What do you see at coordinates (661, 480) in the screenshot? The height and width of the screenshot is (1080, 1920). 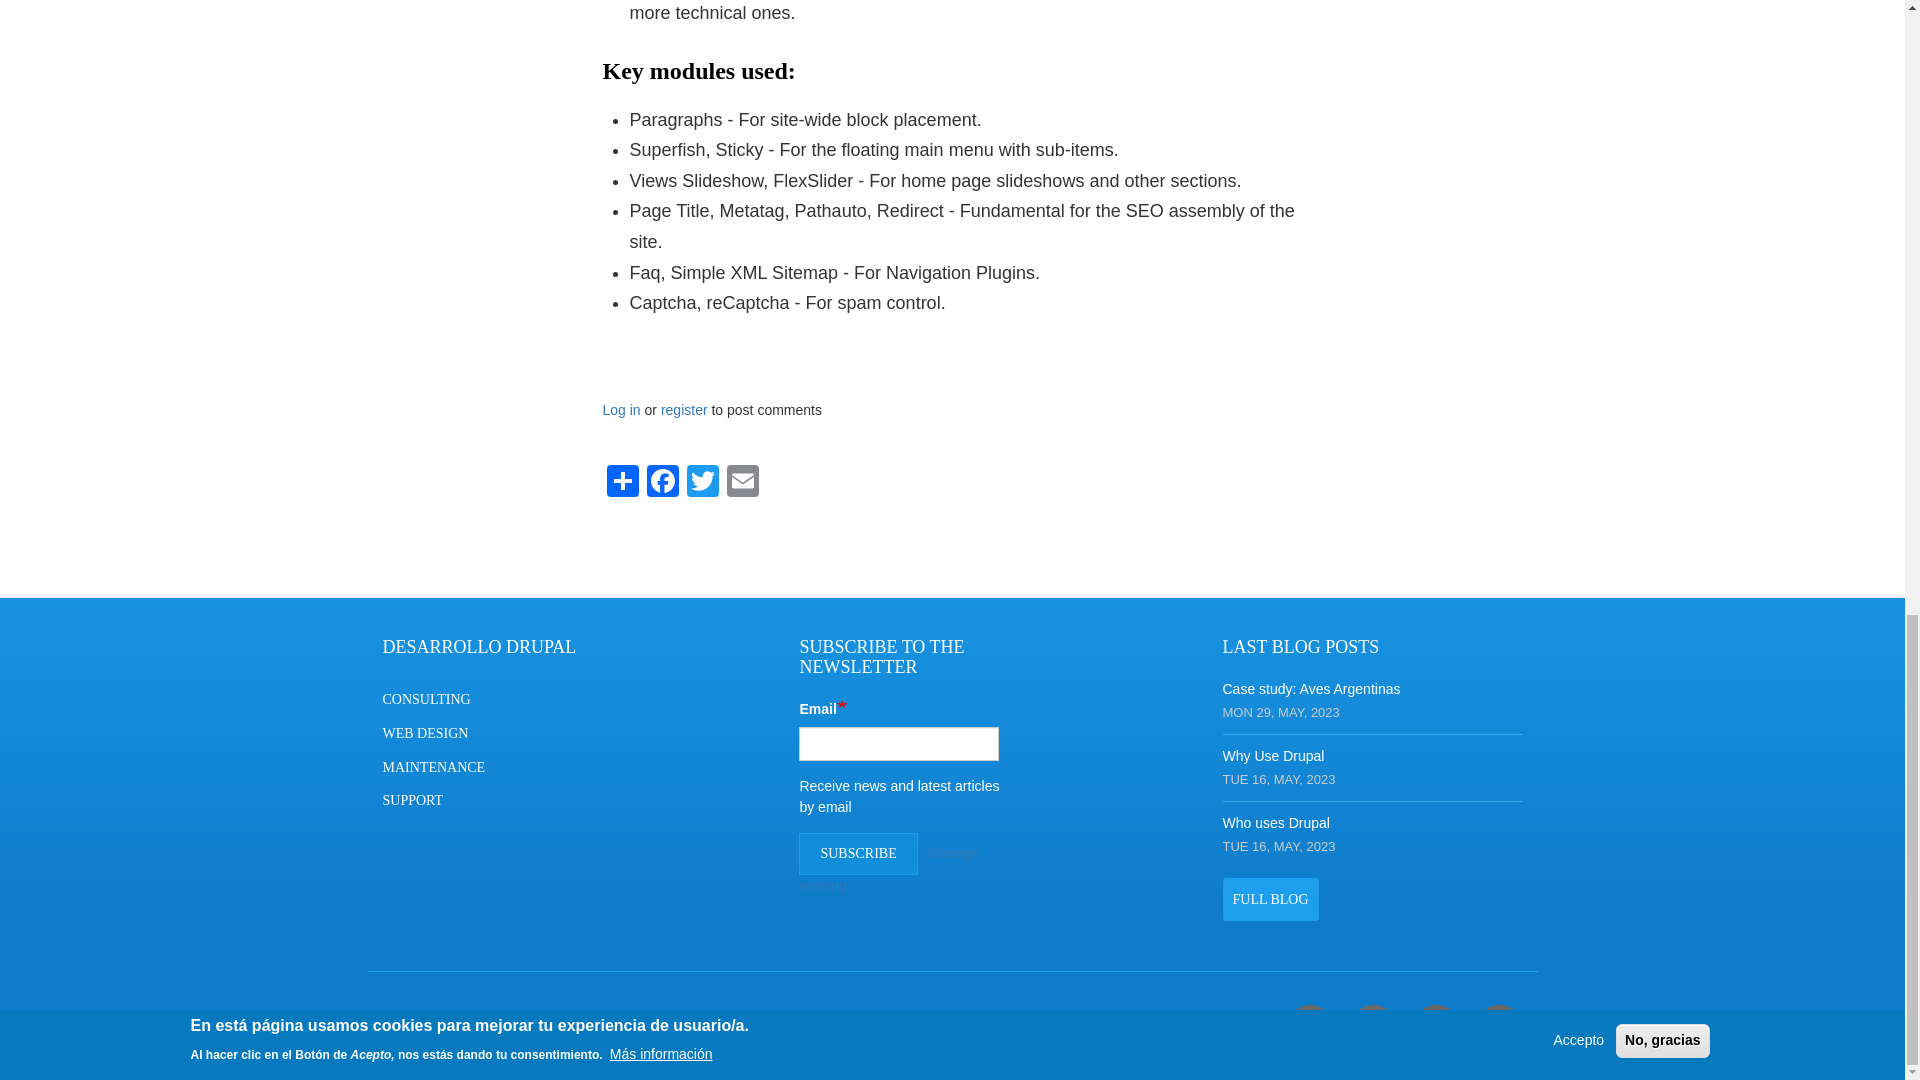 I see `Facebook` at bounding box center [661, 480].